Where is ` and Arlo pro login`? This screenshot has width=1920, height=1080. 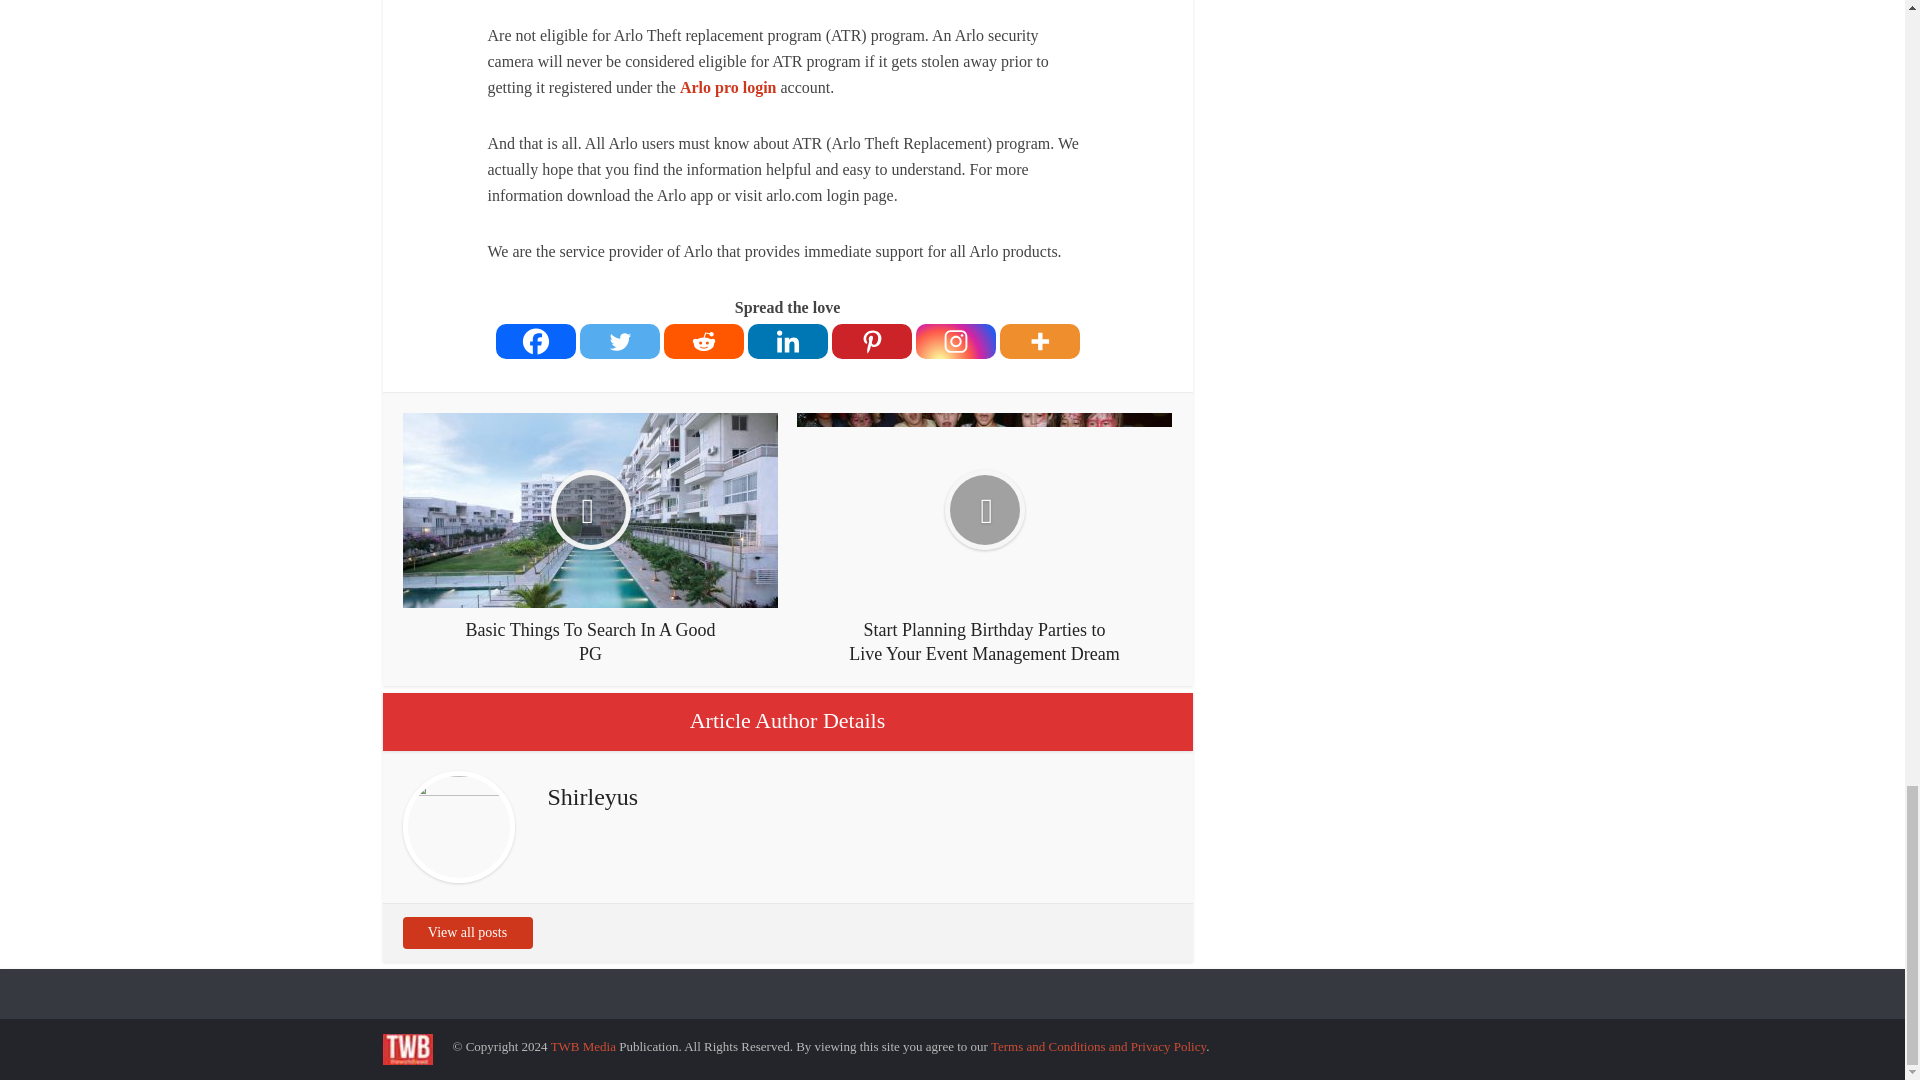
 and Arlo pro login is located at coordinates (728, 87).